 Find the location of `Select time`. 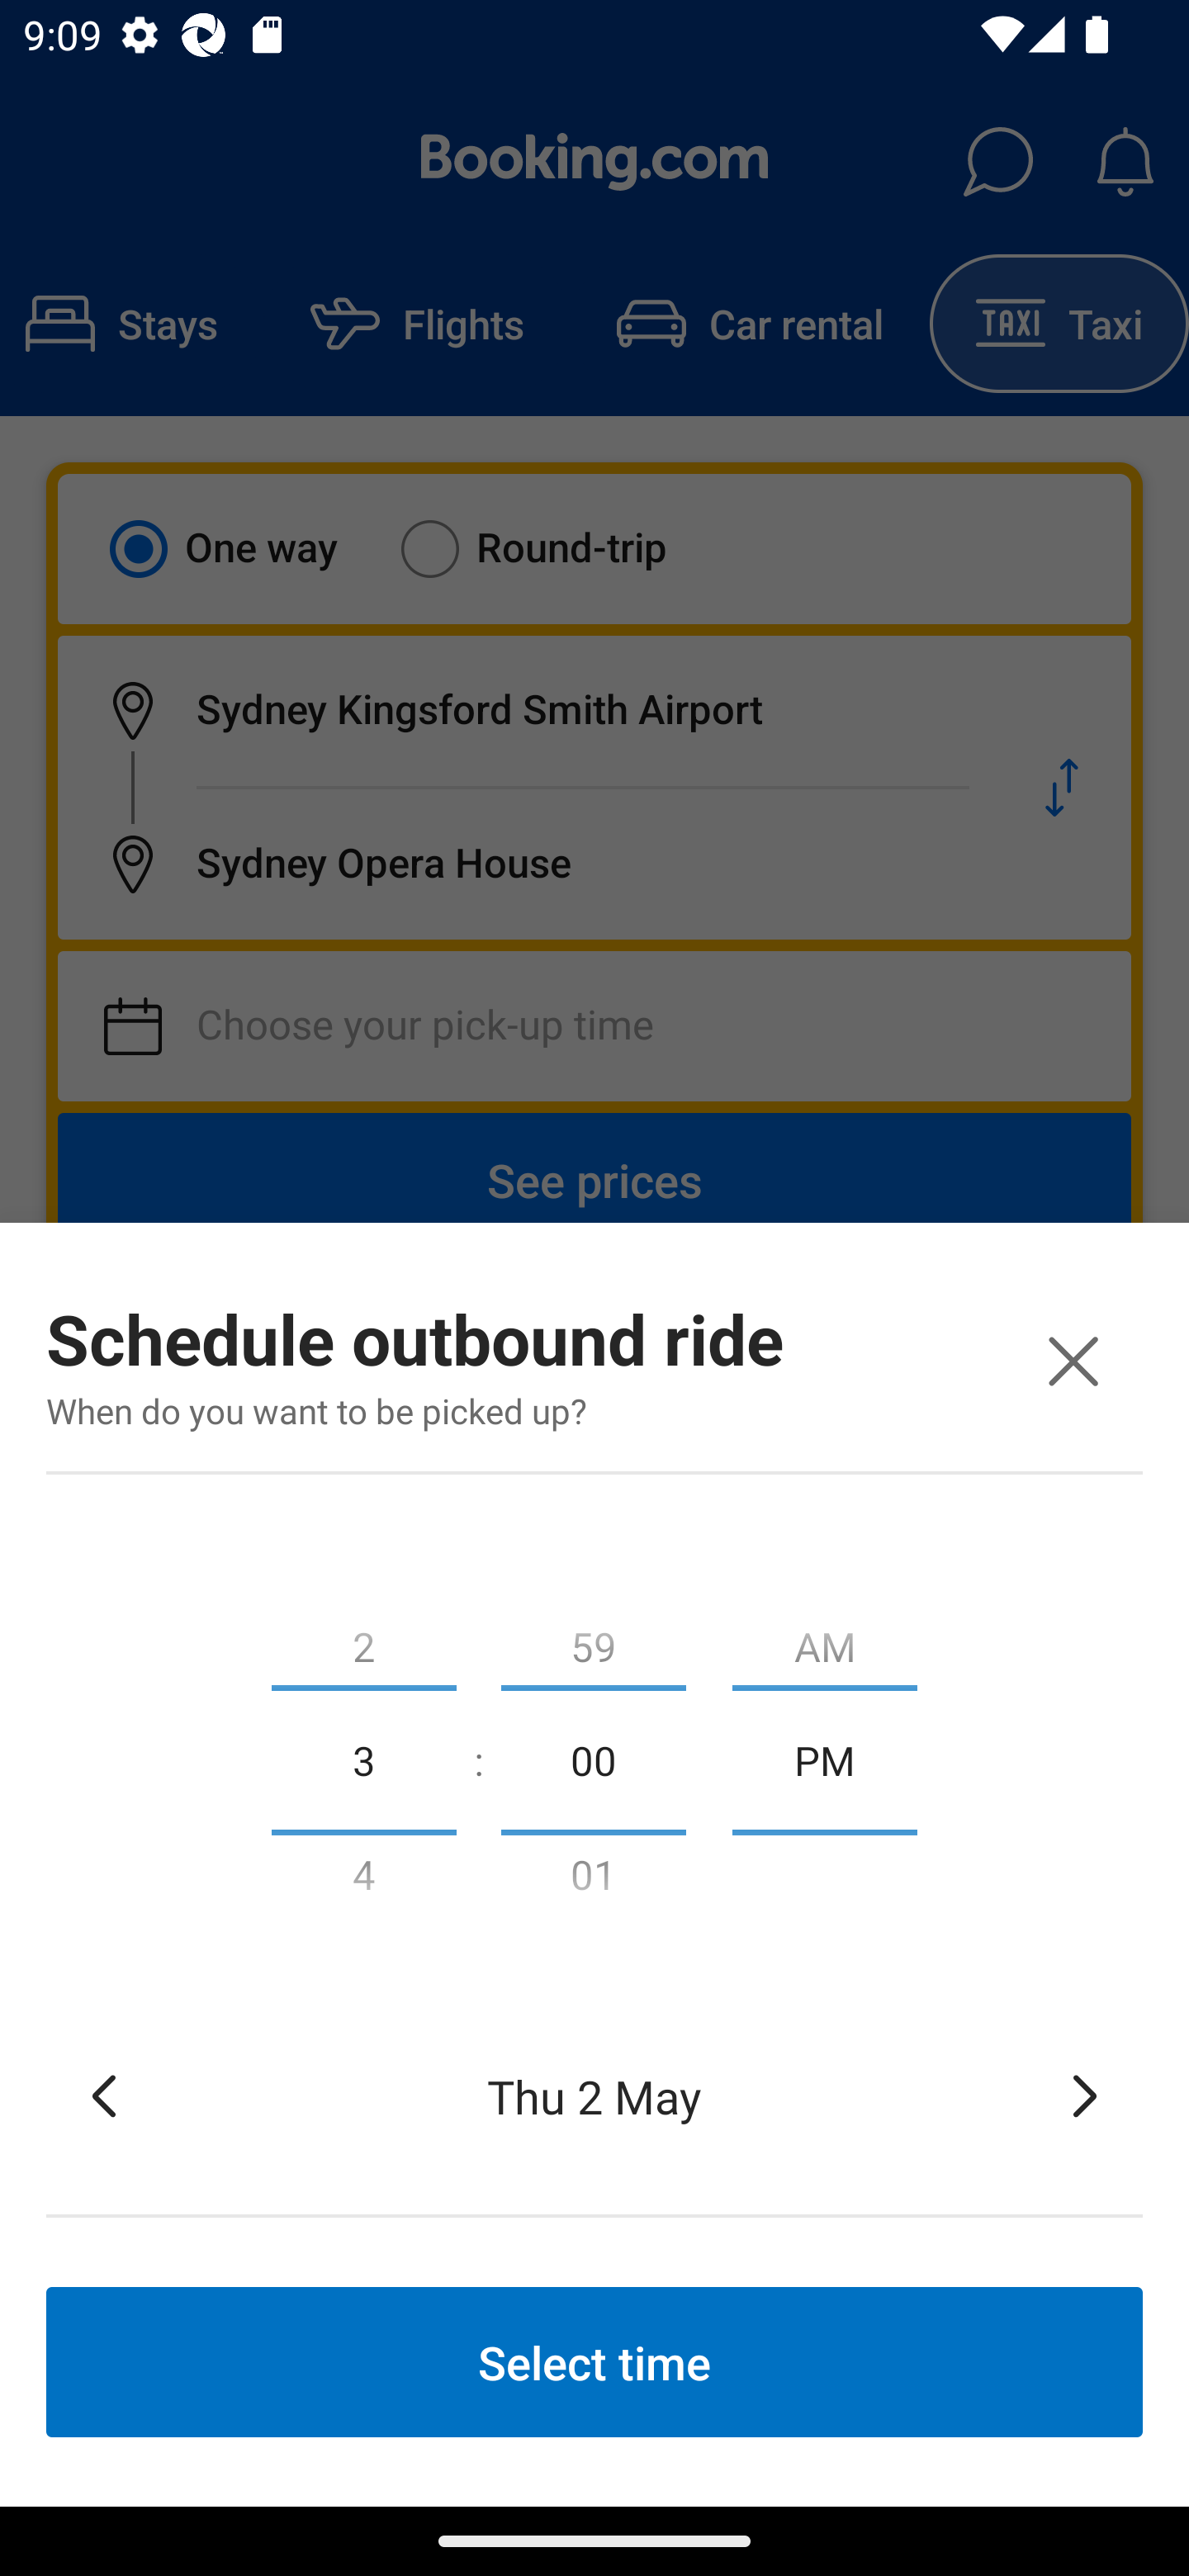

Select time is located at coordinates (594, 2361).